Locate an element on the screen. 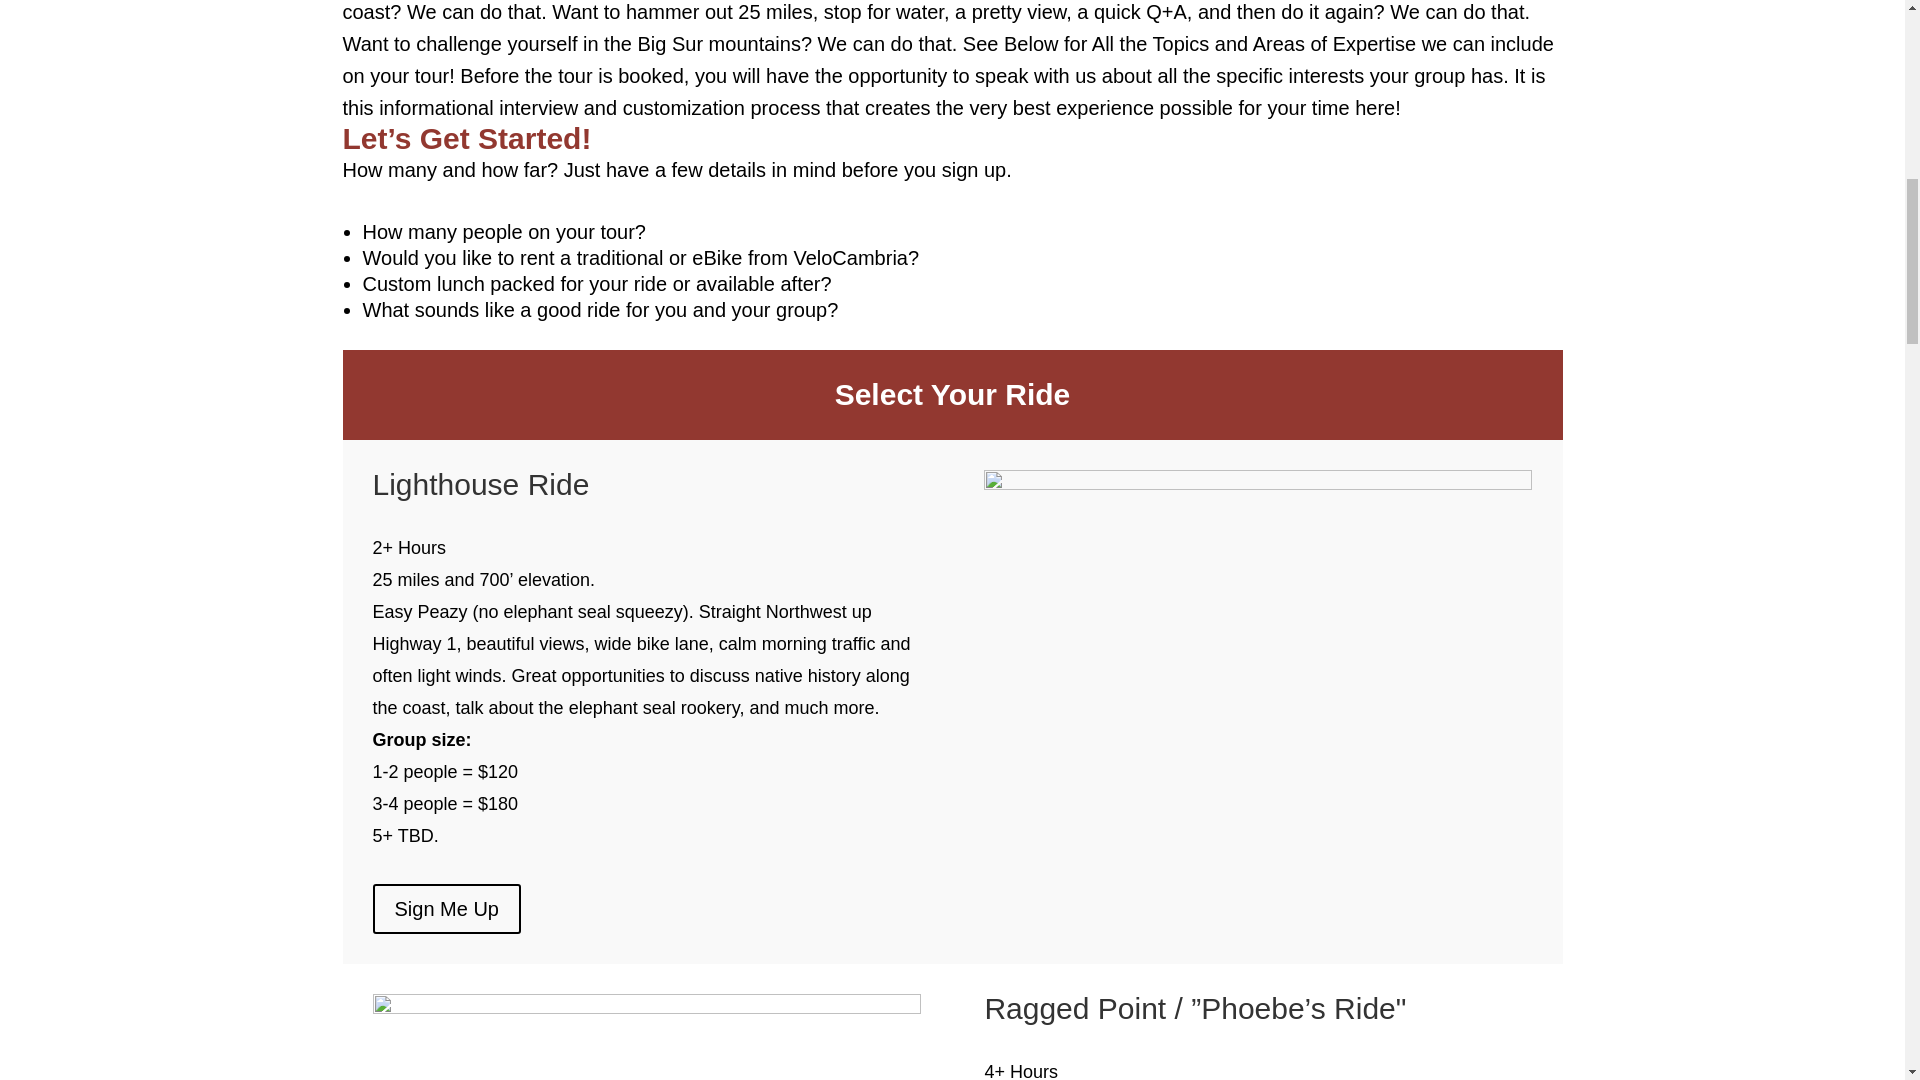 This screenshot has width=1920, height=1080. image8 is located at coordinates (646, 1008).